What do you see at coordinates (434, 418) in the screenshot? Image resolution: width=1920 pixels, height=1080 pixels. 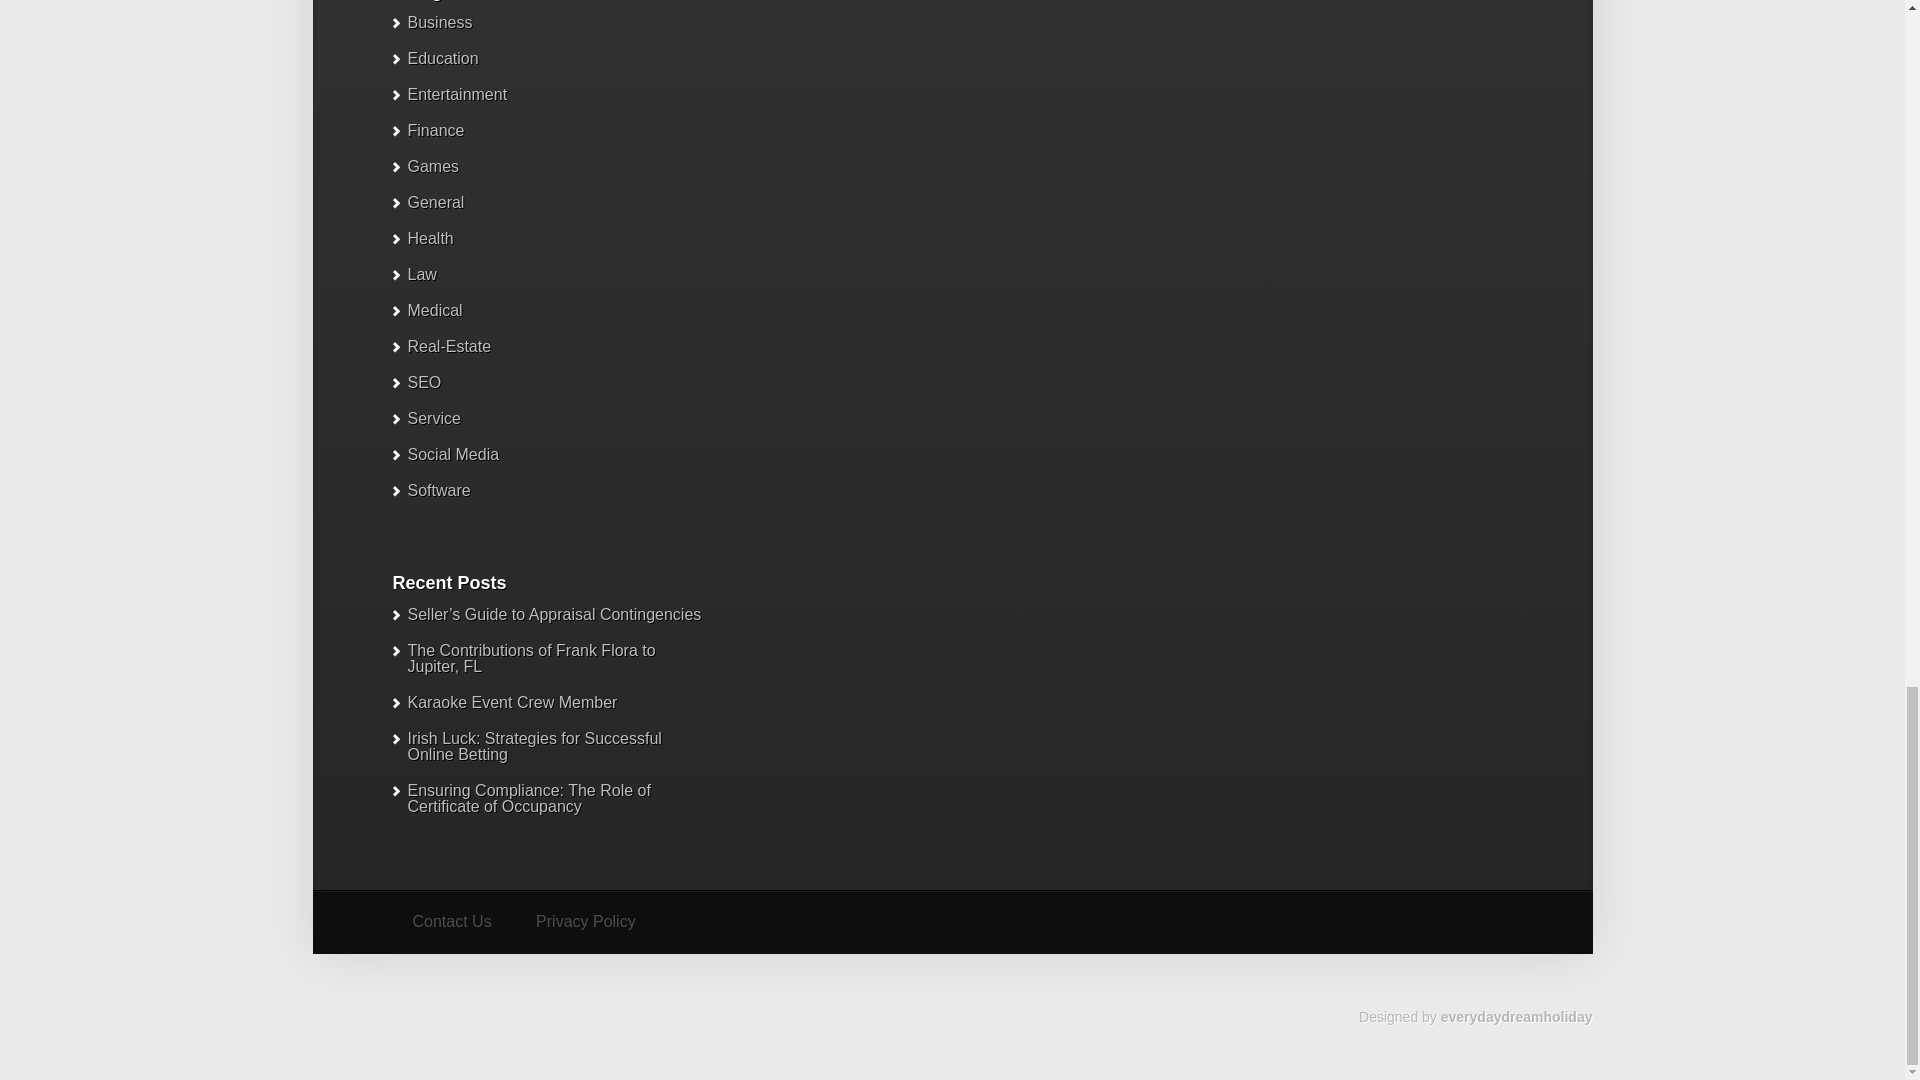 I see `Law` at bounding box center [434, 418].